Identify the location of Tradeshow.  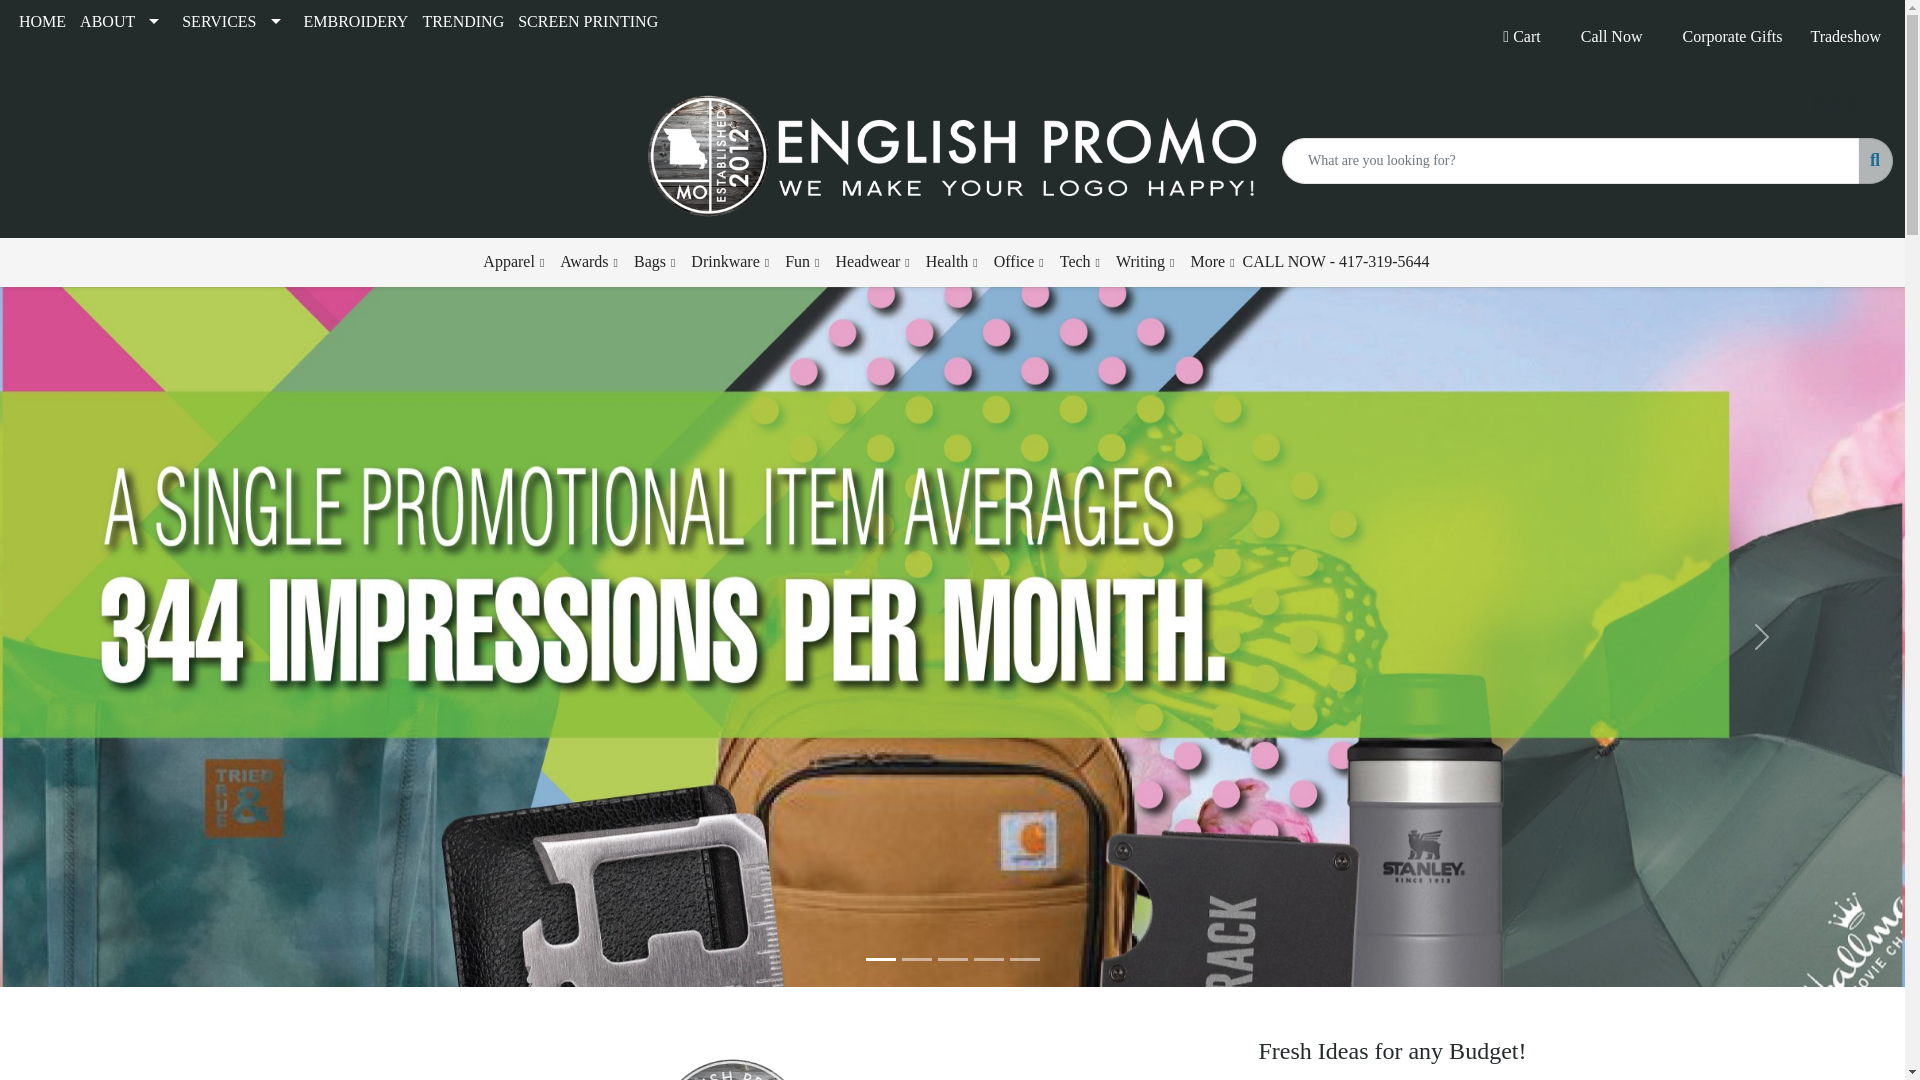
(1844, 37).